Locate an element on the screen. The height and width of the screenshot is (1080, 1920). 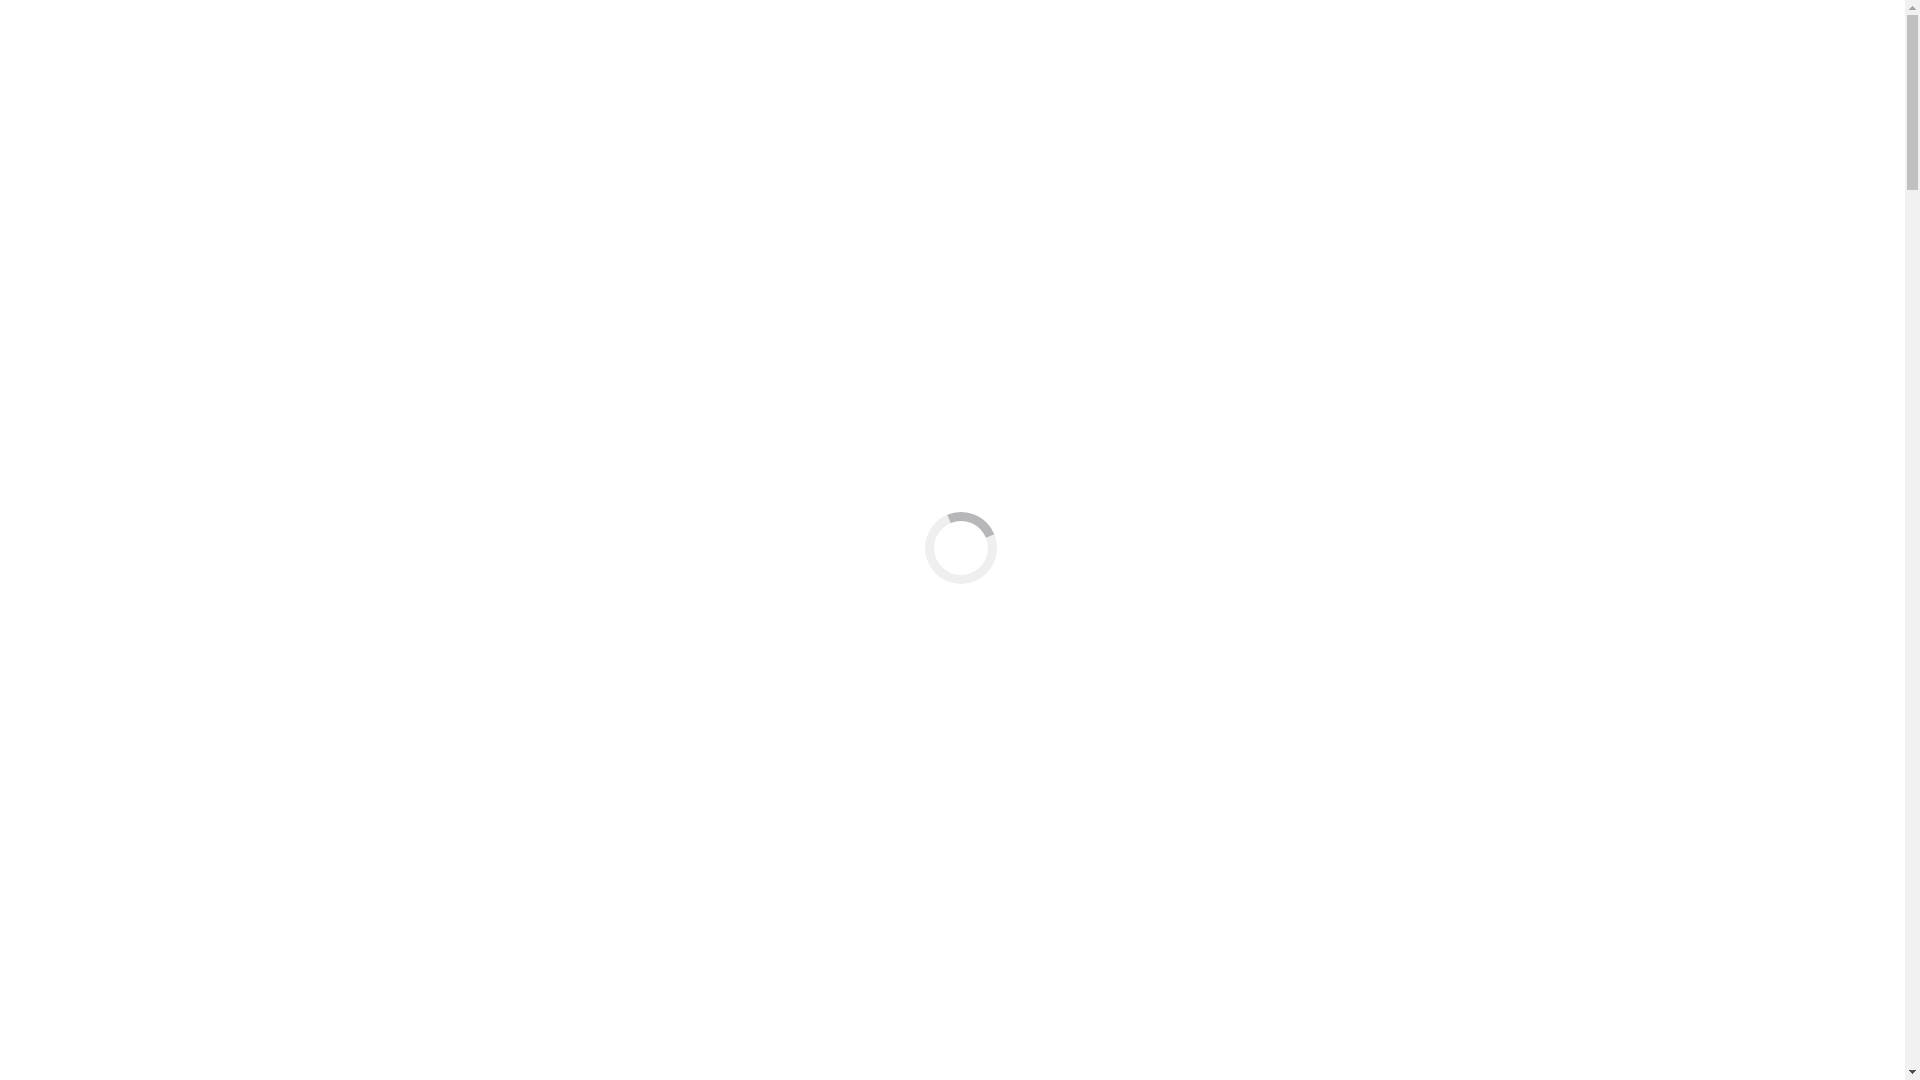
Services is located at coordinates (75, 226).